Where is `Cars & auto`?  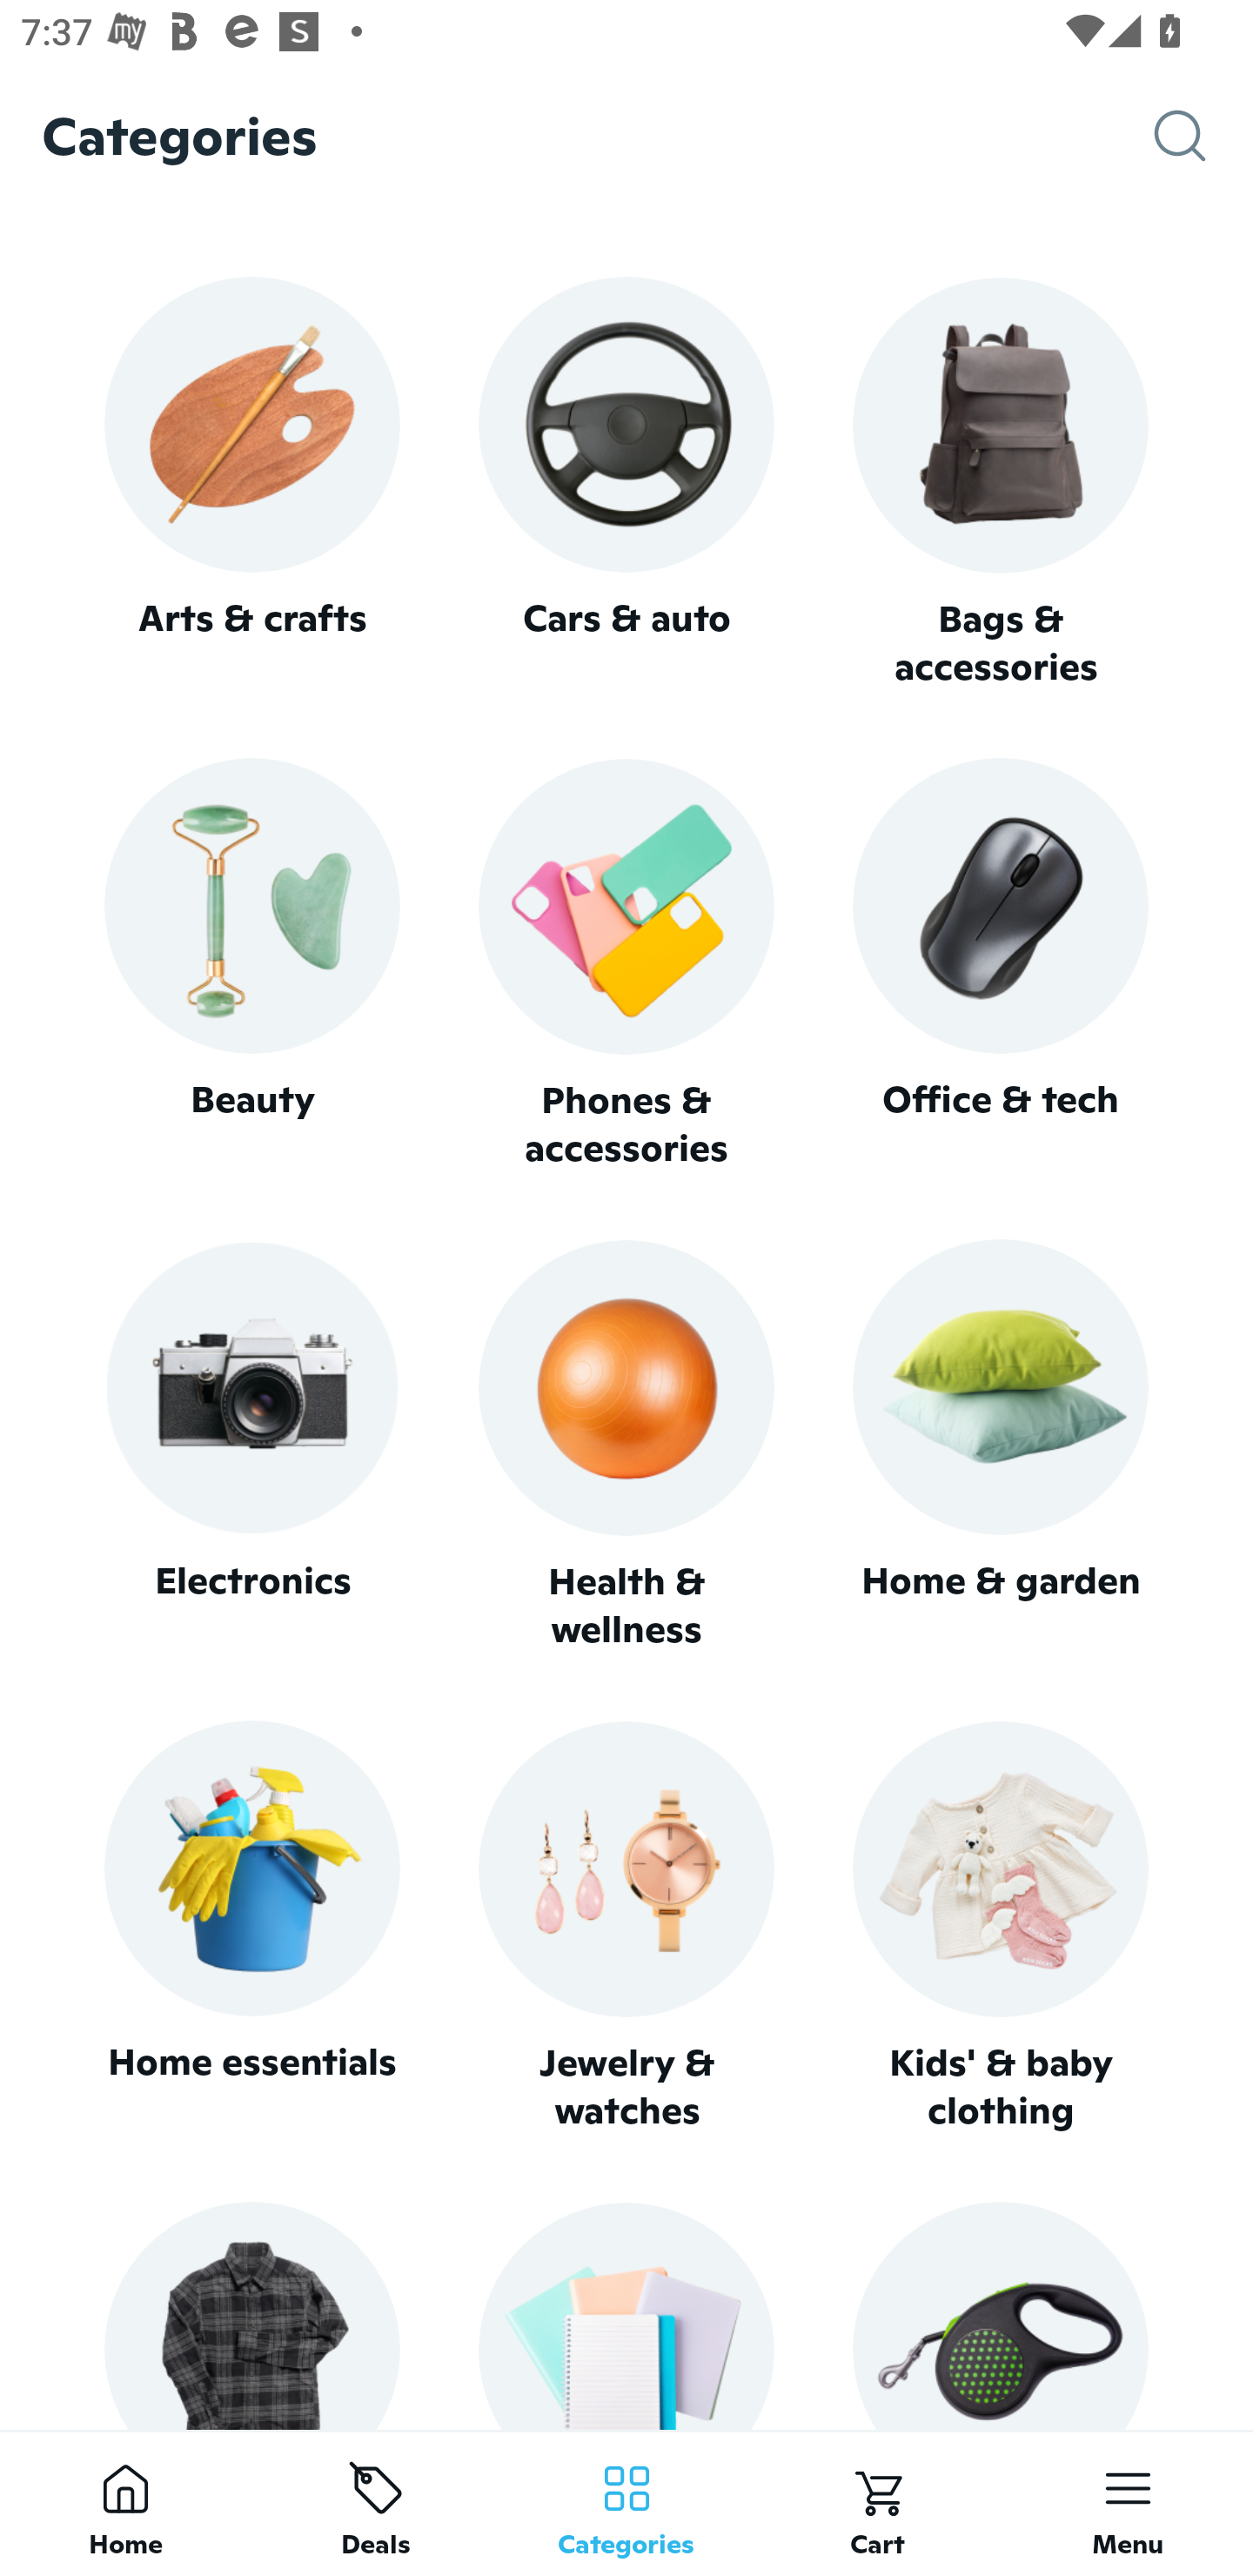 Cars & auto is located at coordinates (626, 482).